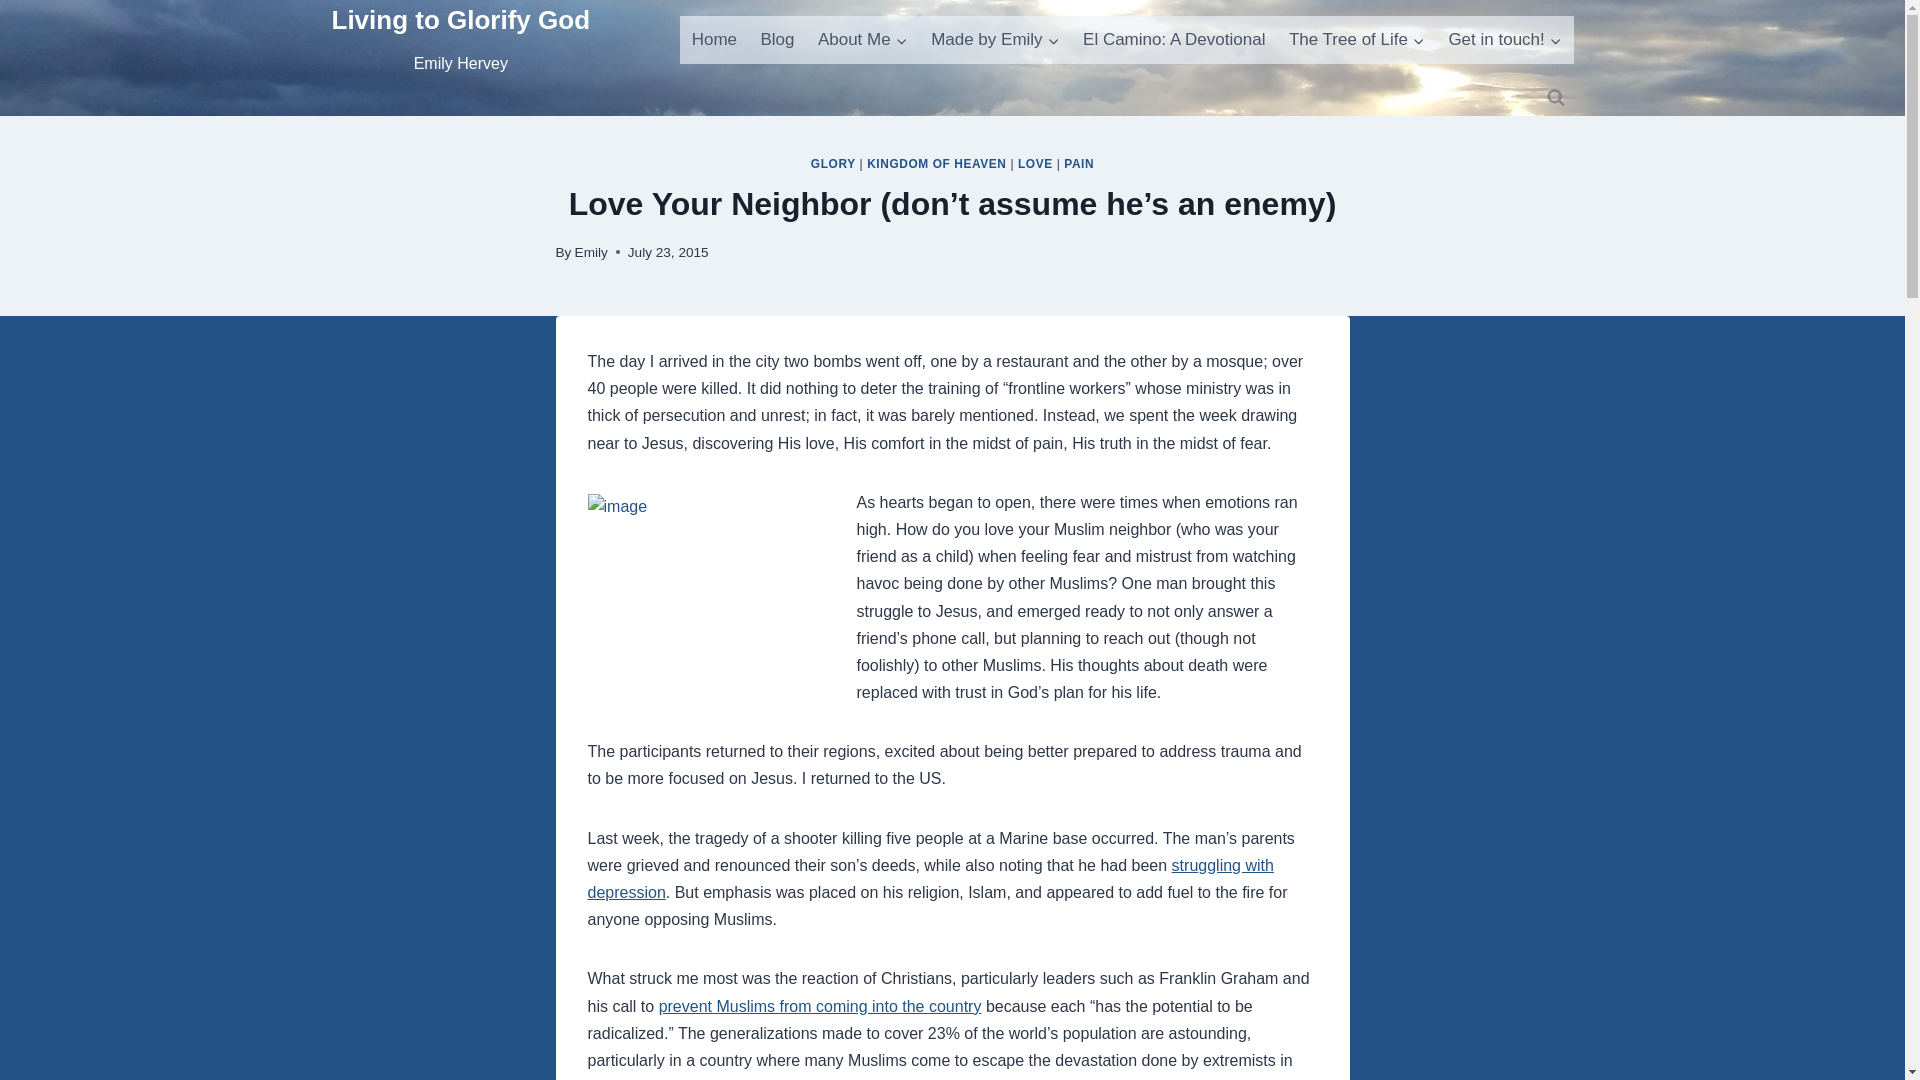 This screenshot has height=1080, width=1920. Describe the element at coordinates (591, 252) in the screenshot. I see `Emily` at that location.